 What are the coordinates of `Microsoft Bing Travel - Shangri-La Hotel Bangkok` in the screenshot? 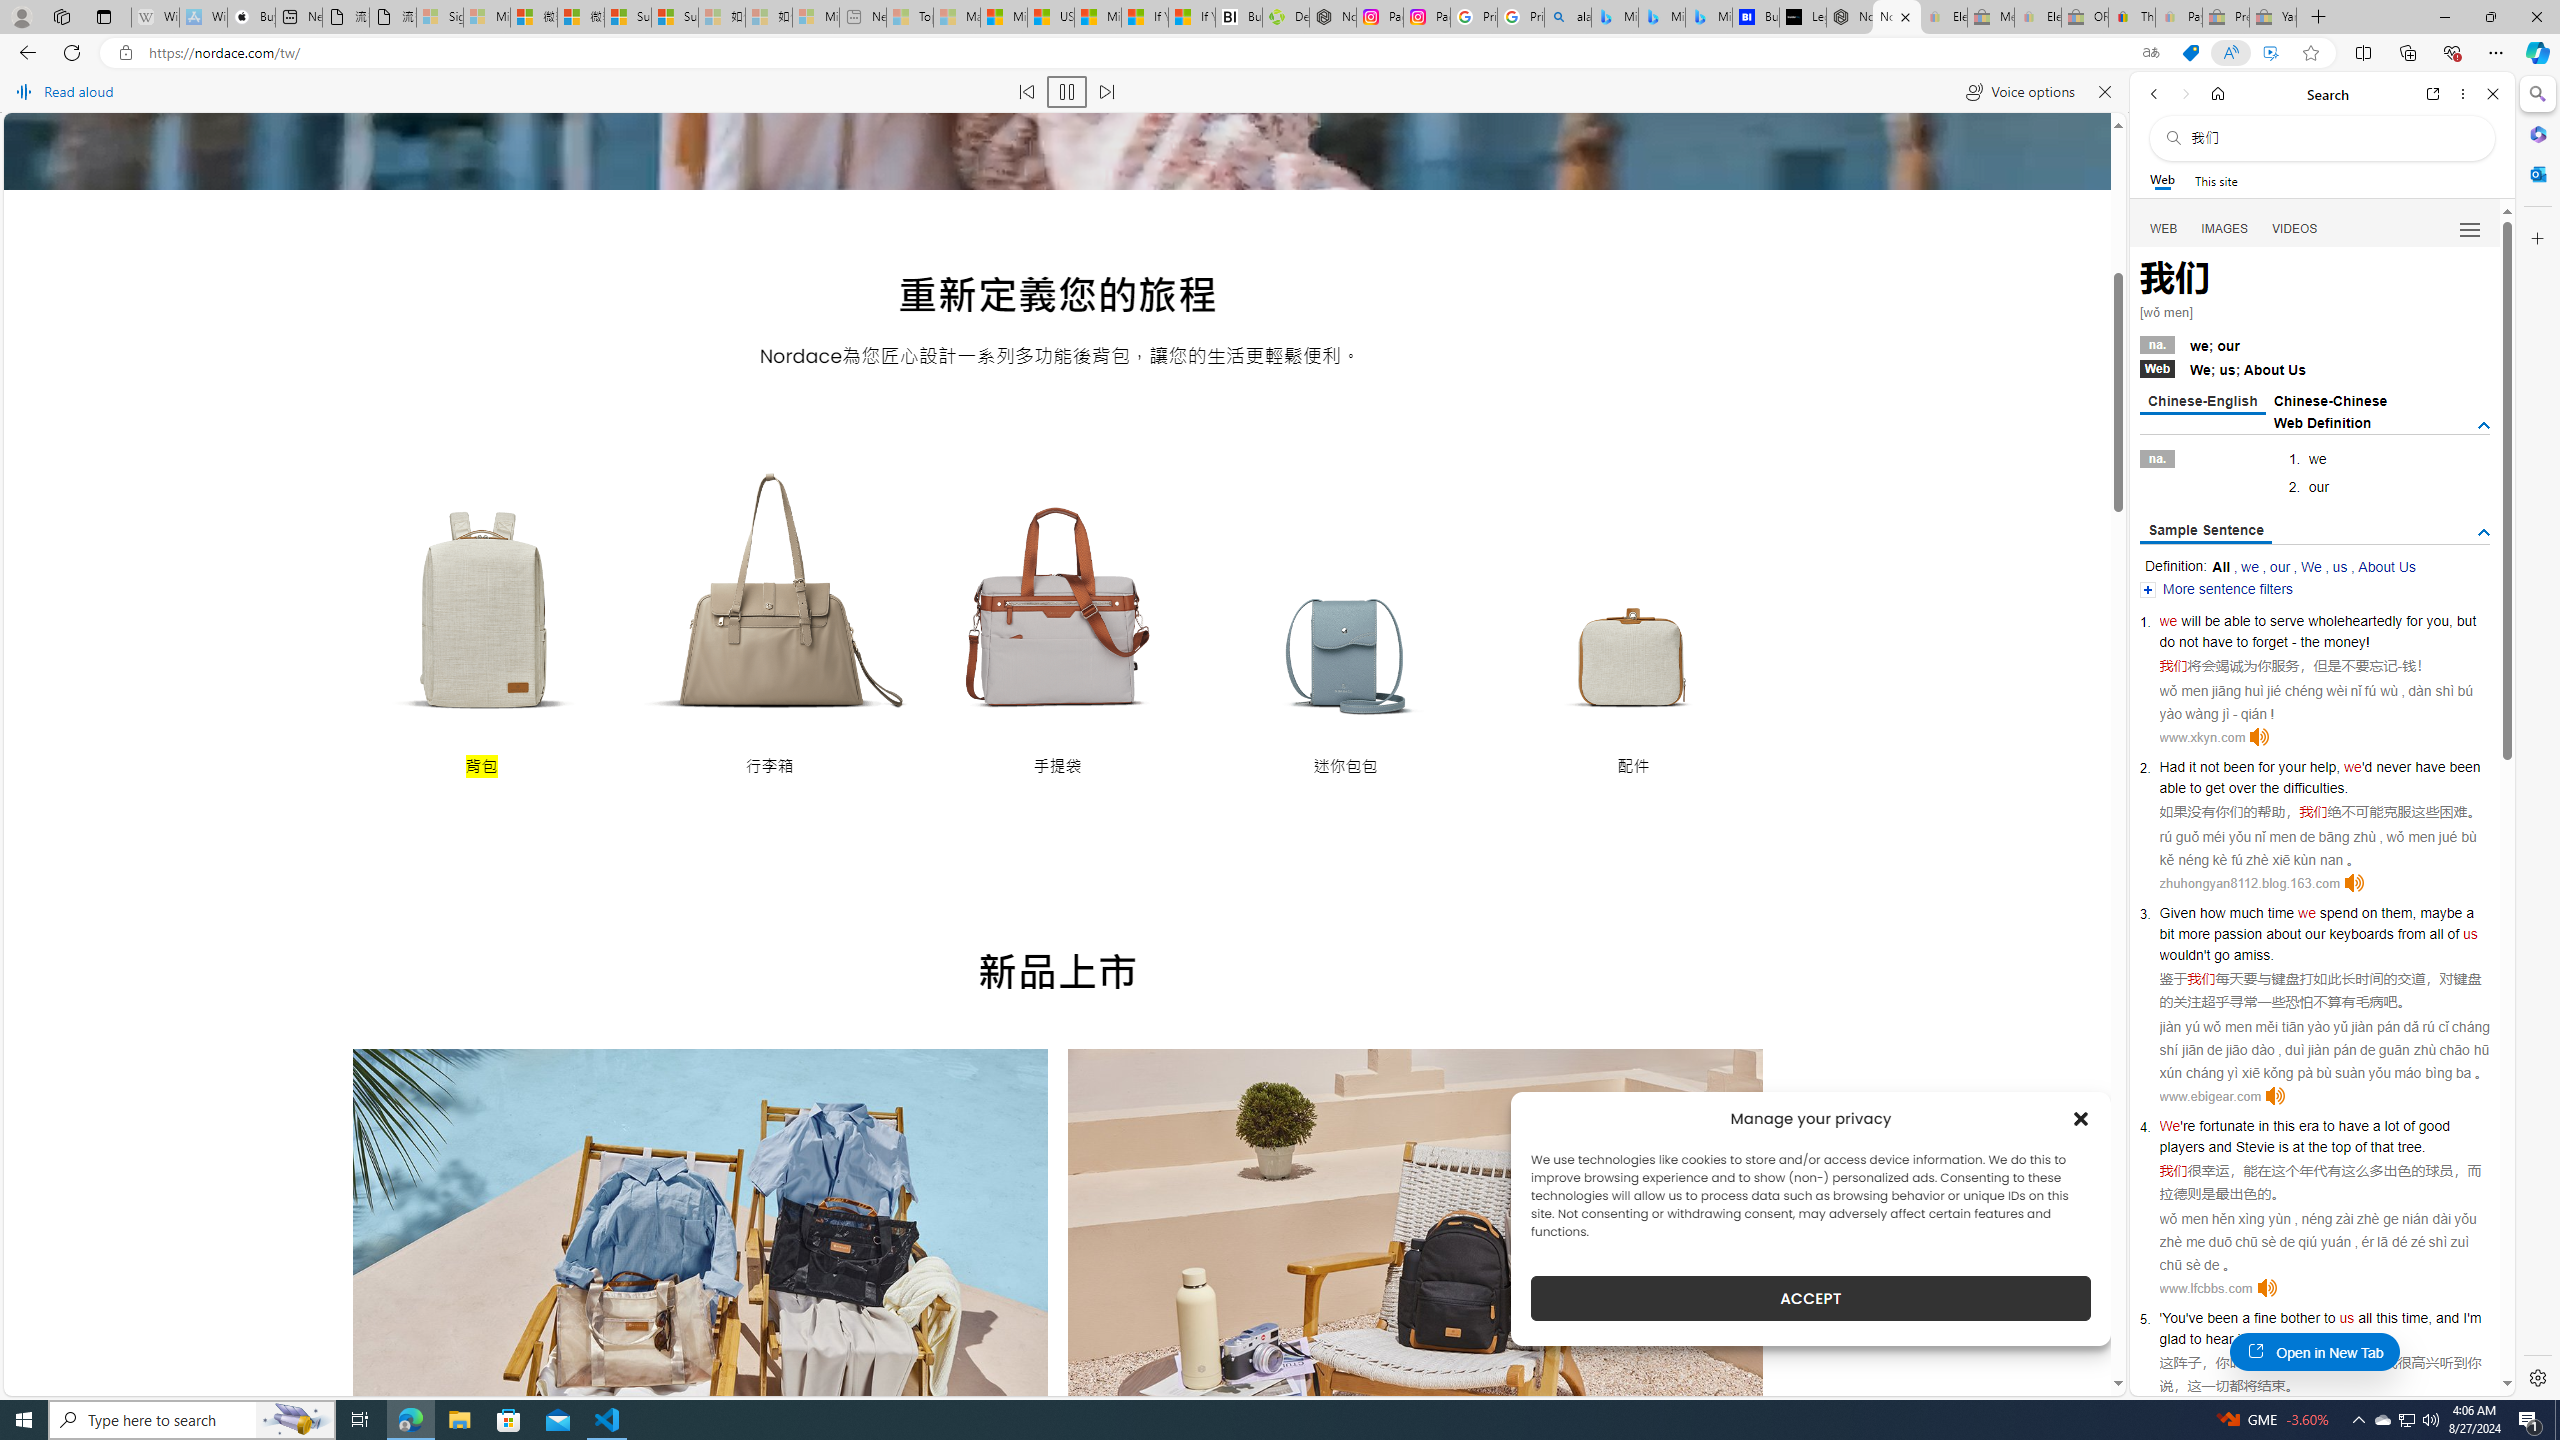 It's located at (1708, 17).